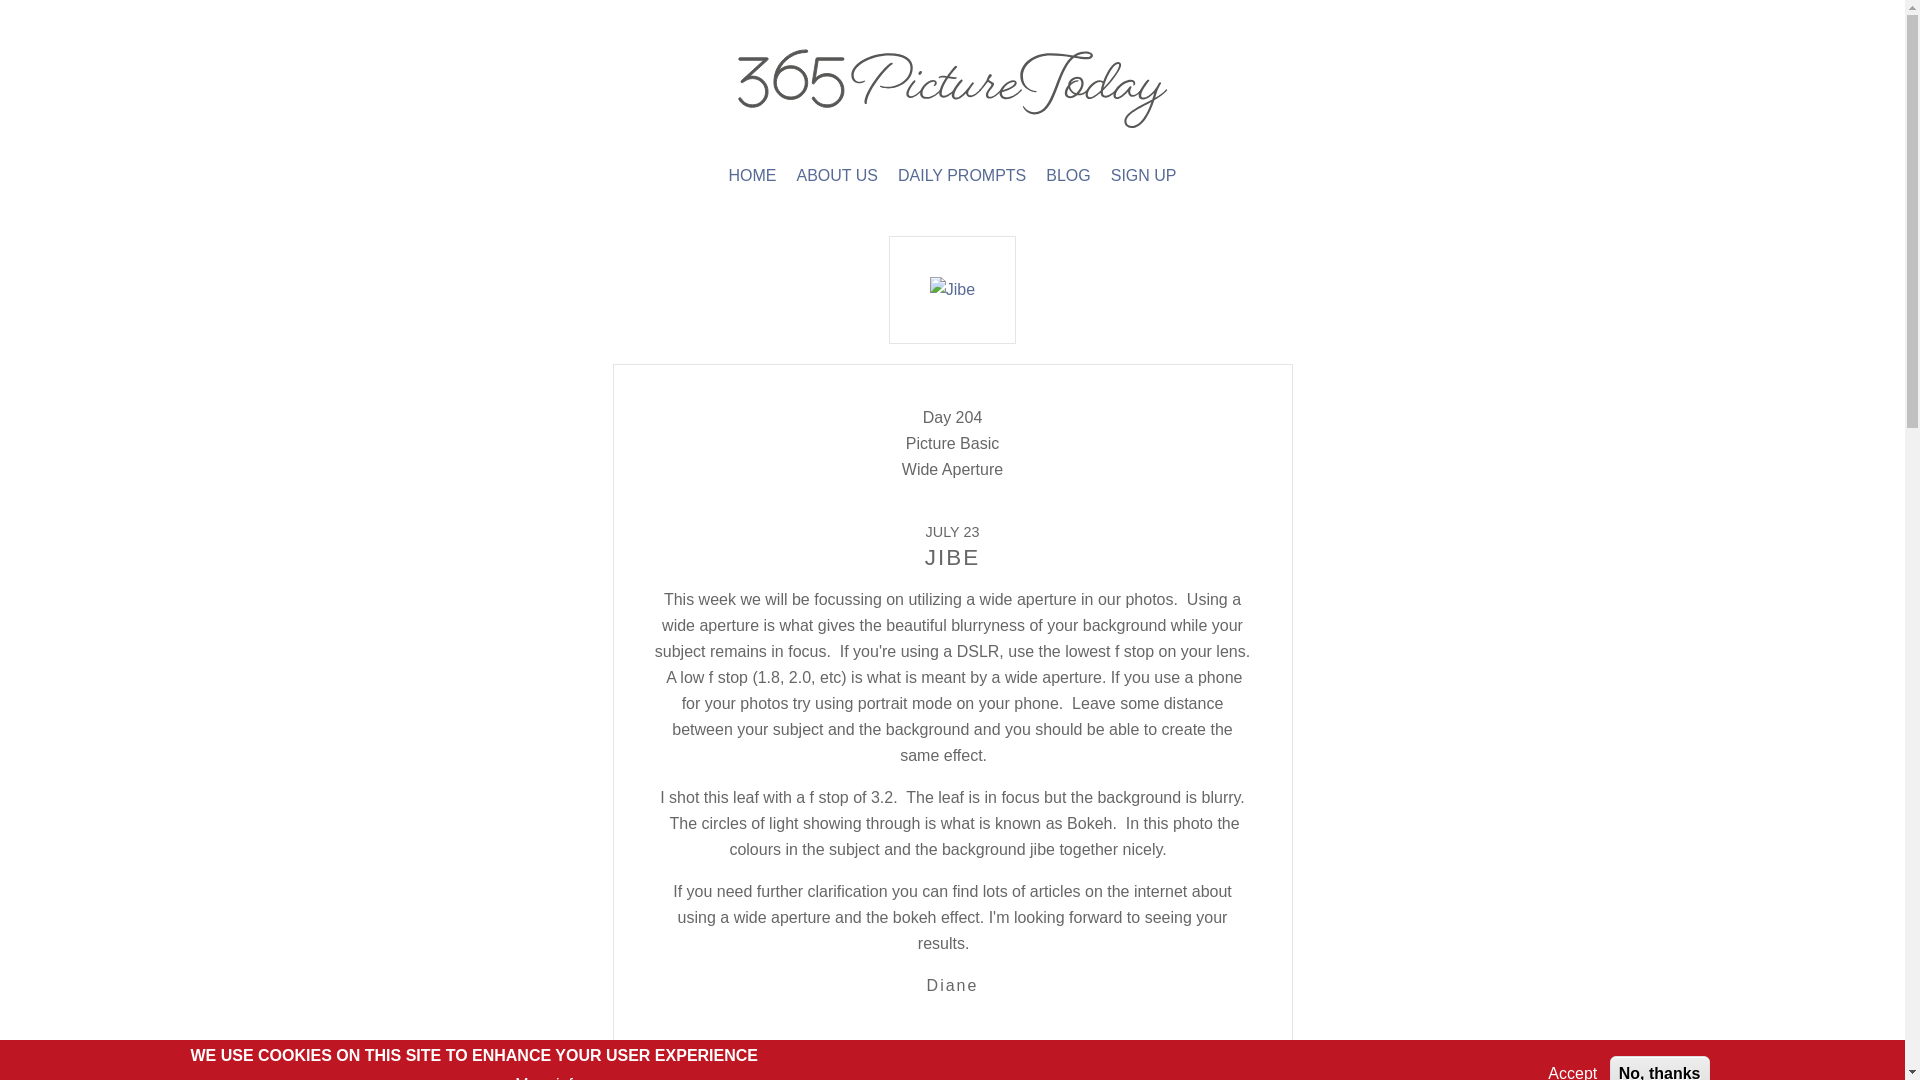  I want to click on BLOG, so click(1068, 176).